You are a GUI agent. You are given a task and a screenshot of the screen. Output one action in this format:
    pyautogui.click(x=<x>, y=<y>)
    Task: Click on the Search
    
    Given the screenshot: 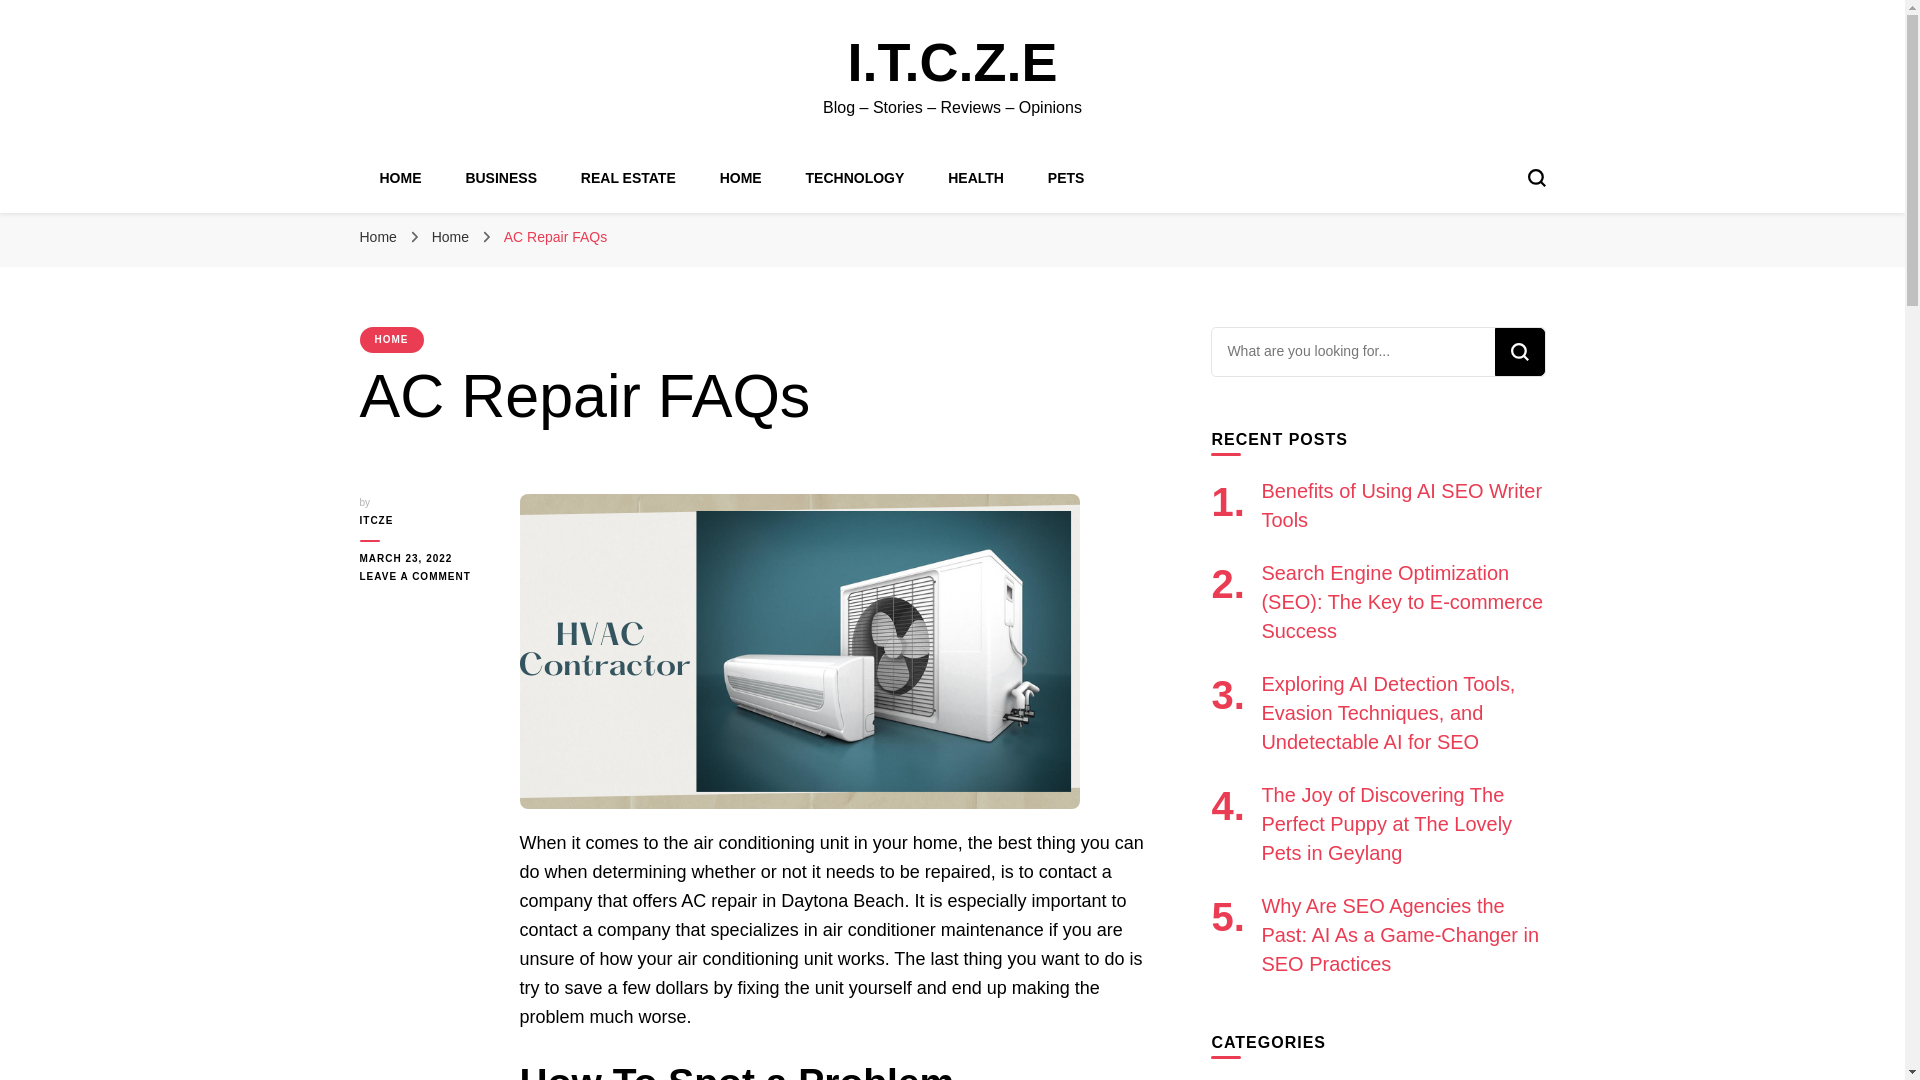 What is the action you would take?
    pyautogui.click(x=1518, y=352)
    